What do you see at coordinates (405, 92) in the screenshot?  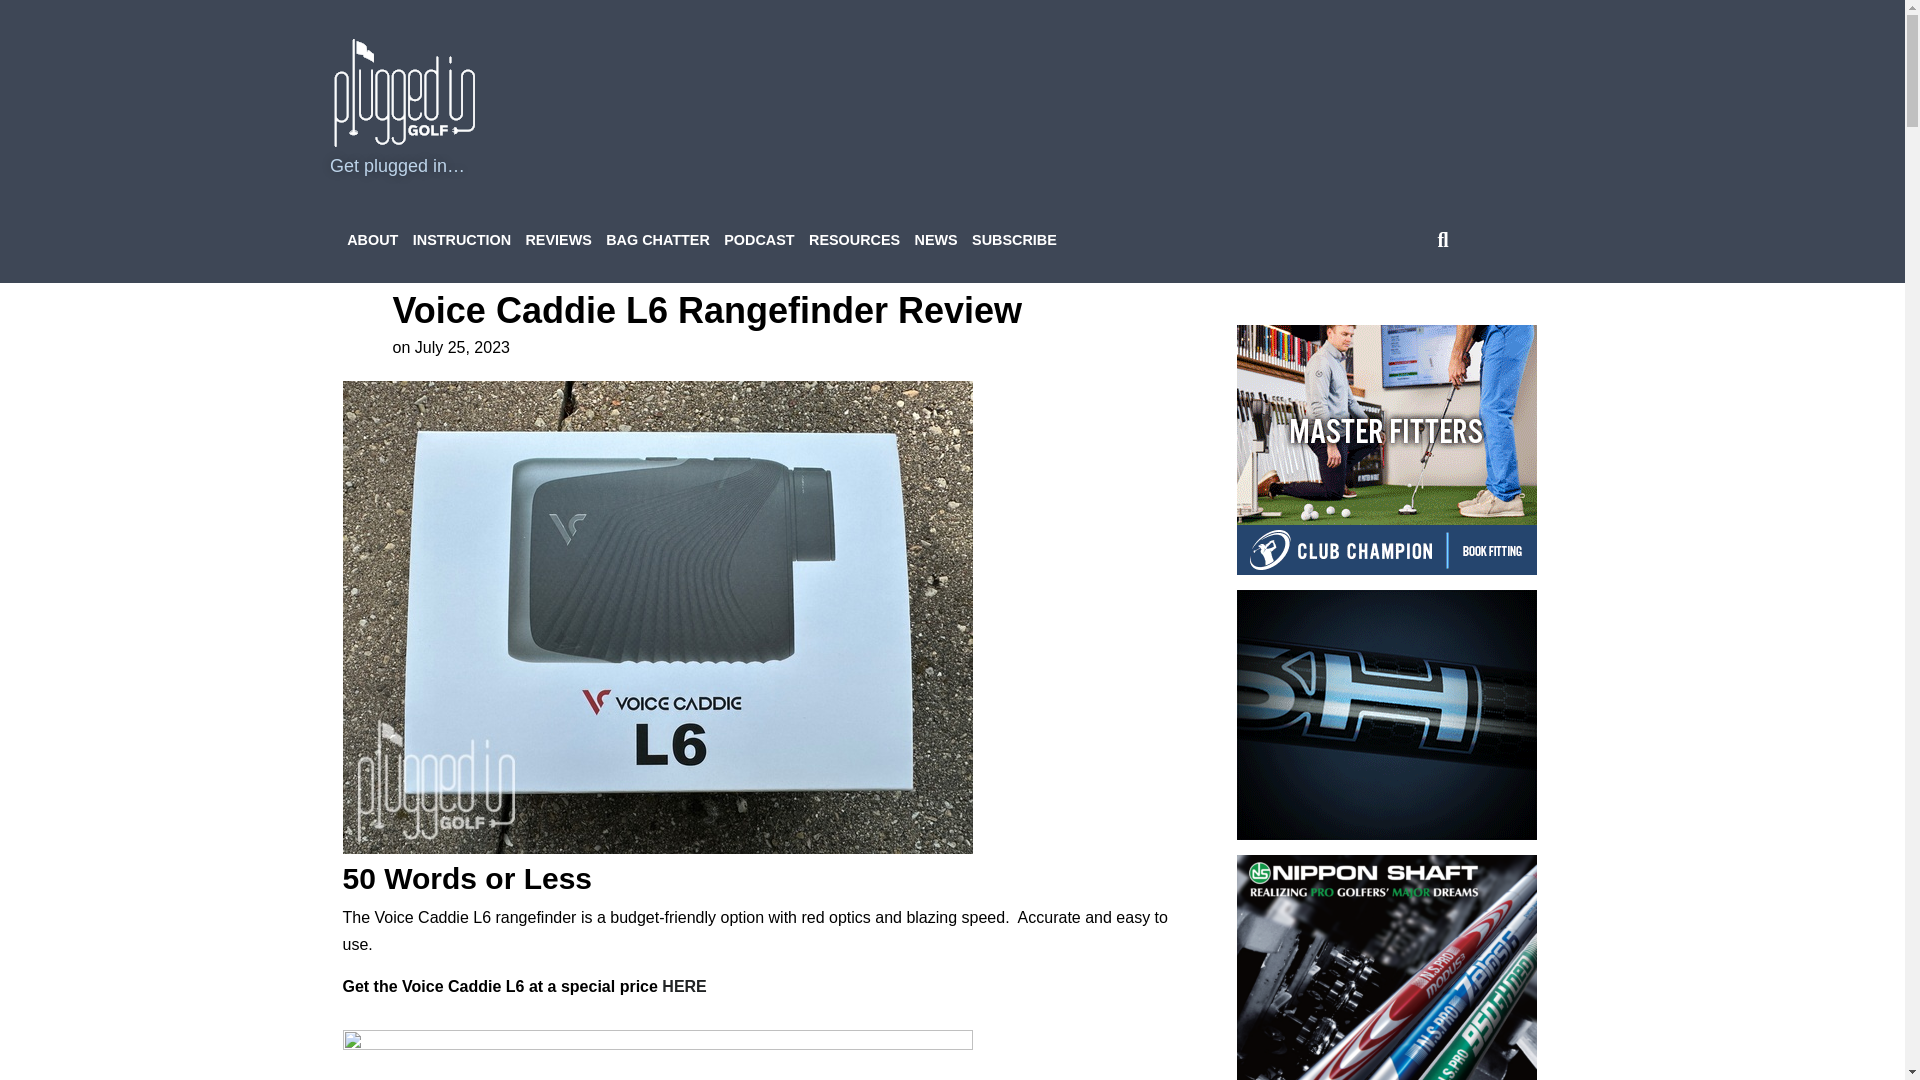 I see `Plugged-In-Golf-White-on-Blue-e1597419240829` at bounding box center [405, 92].